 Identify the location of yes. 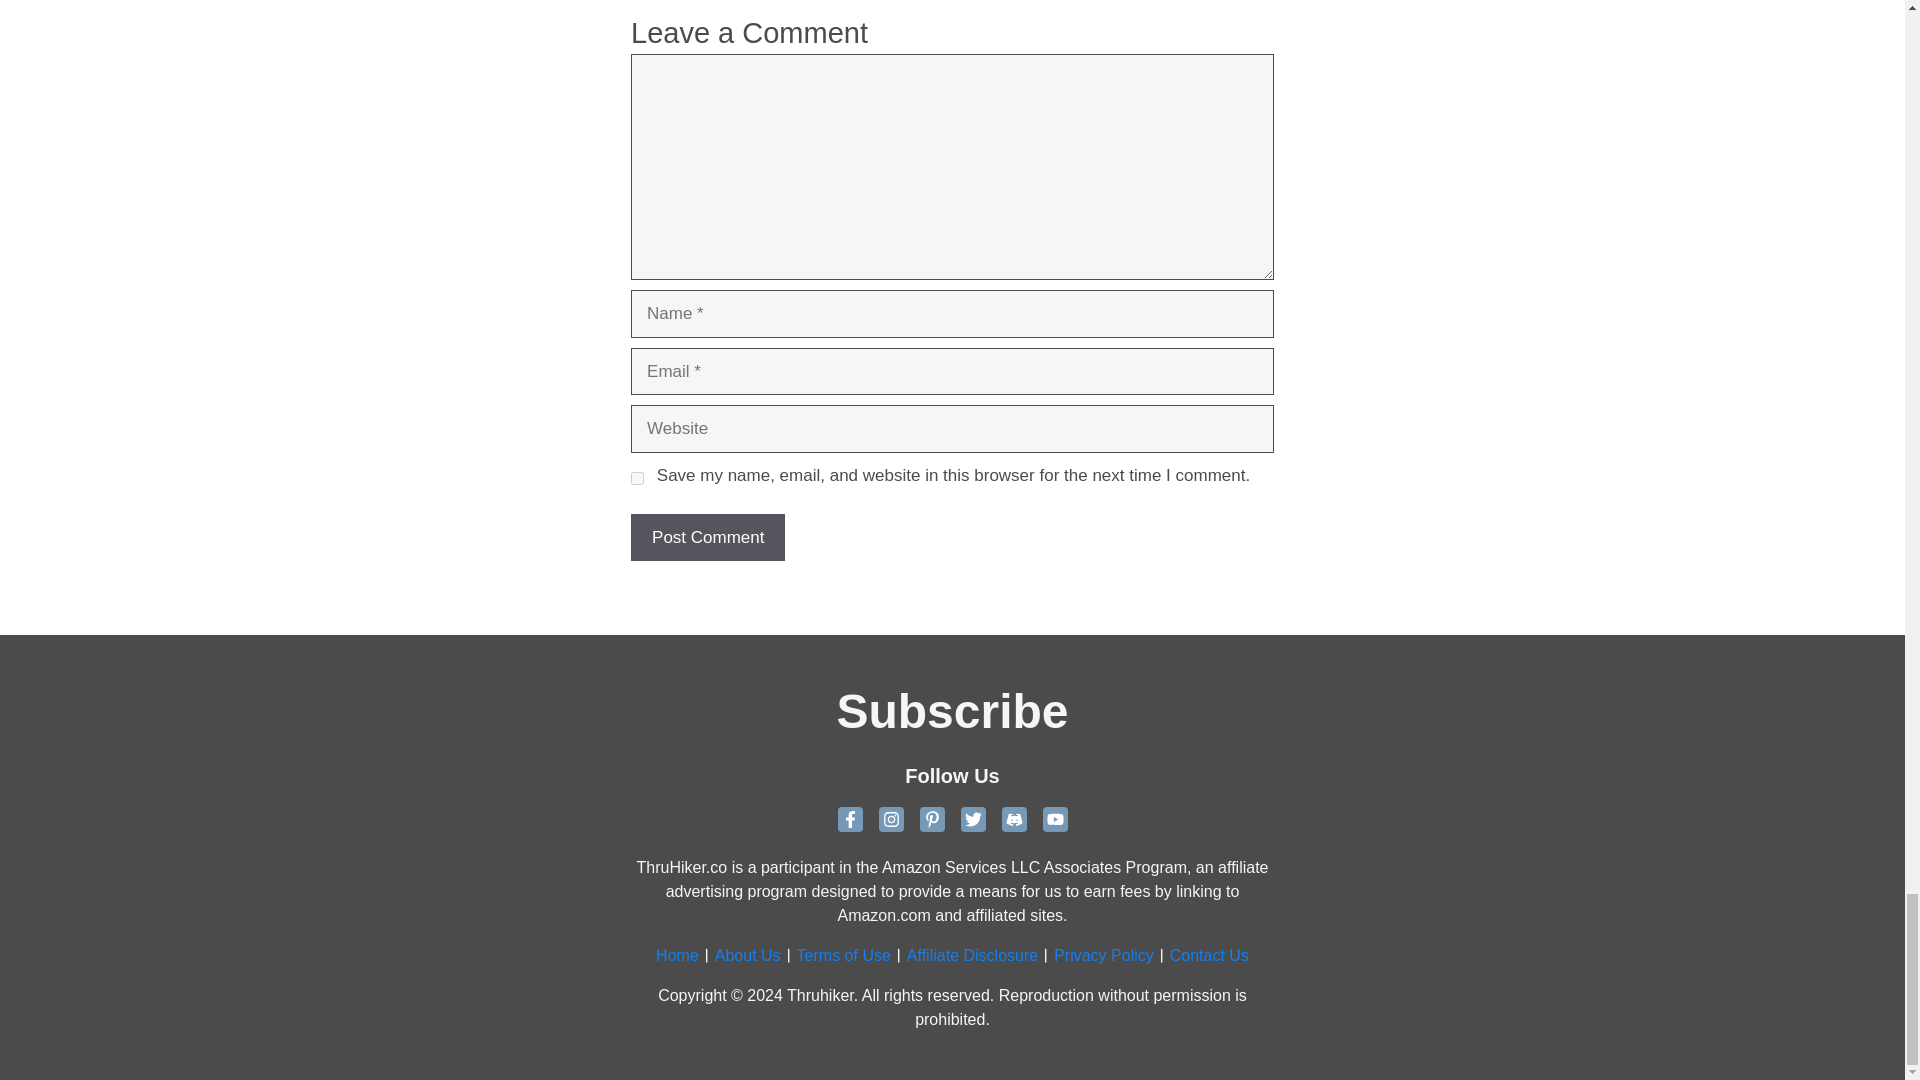
(637, 478).